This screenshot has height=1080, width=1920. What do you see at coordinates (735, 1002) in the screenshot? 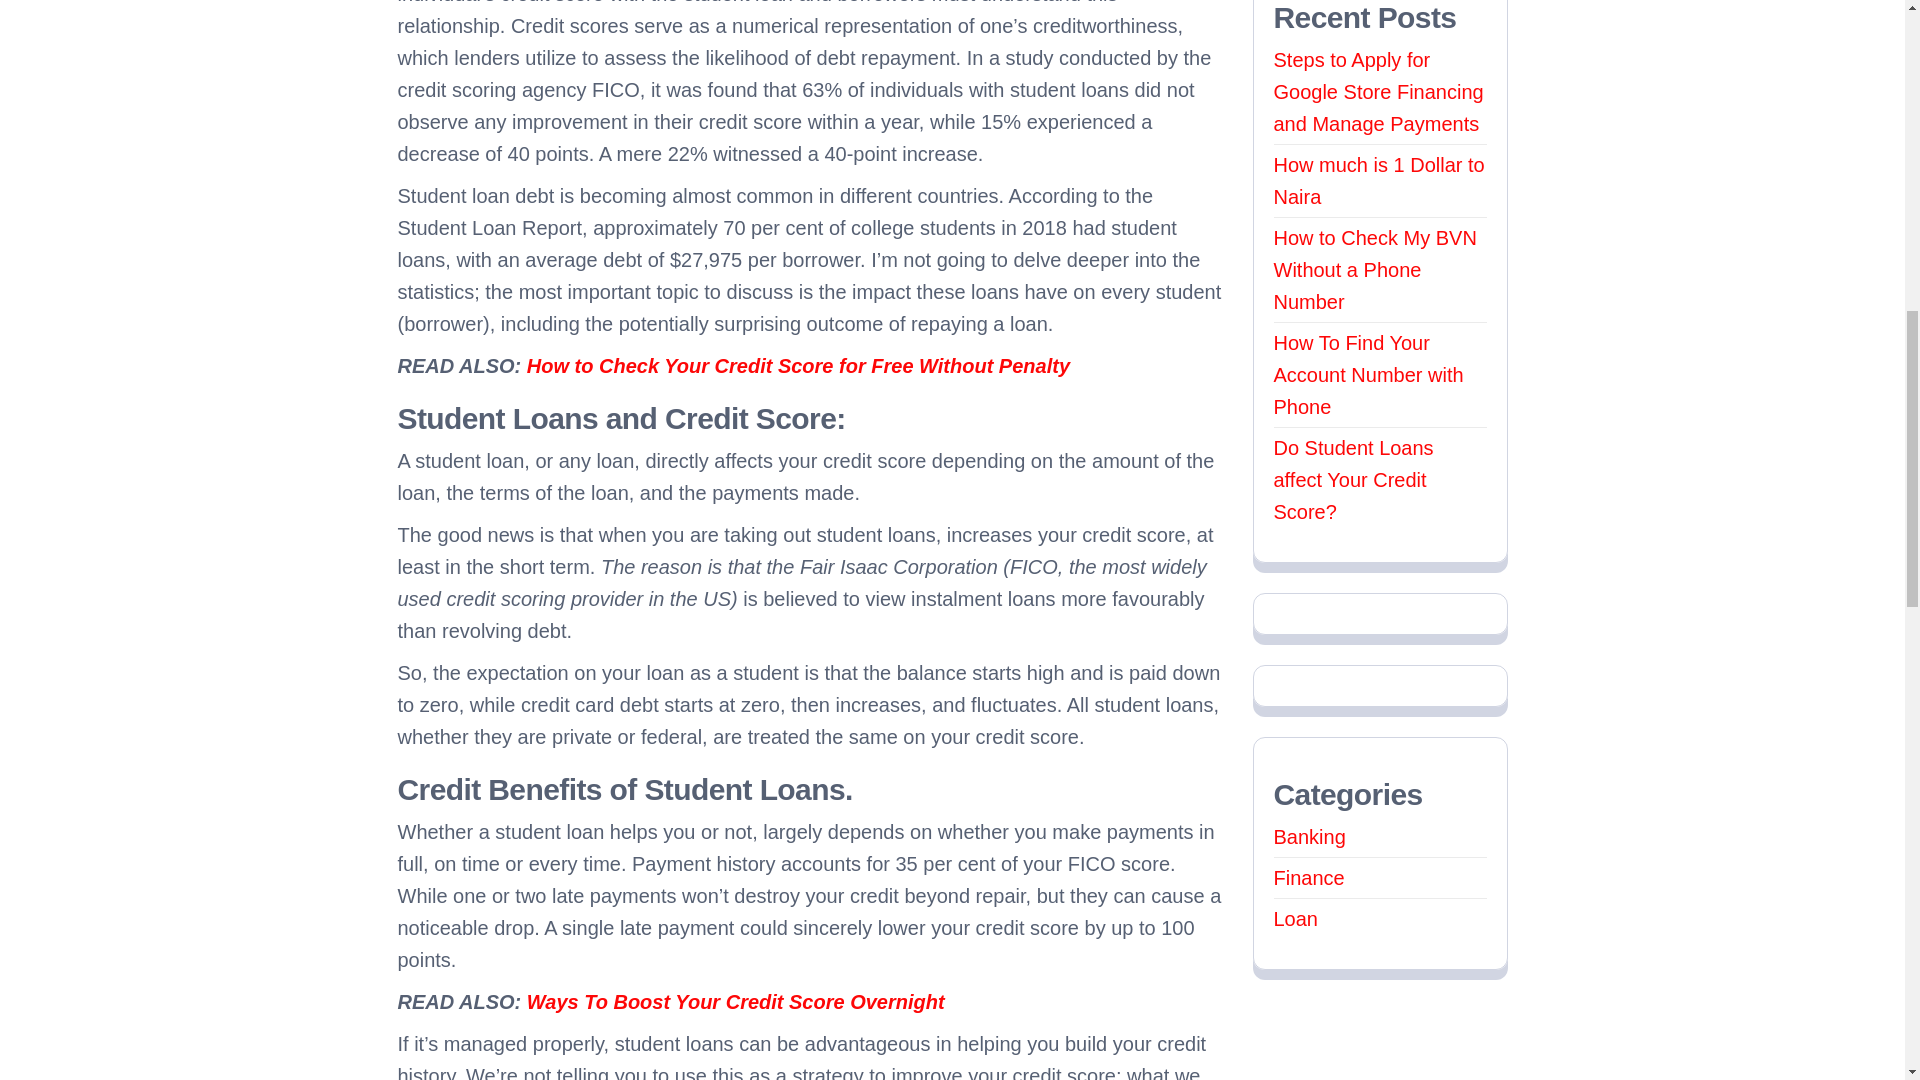
I see `Ways To Boost Your Credit Score Overnight` at bounding box center [735, 1002].